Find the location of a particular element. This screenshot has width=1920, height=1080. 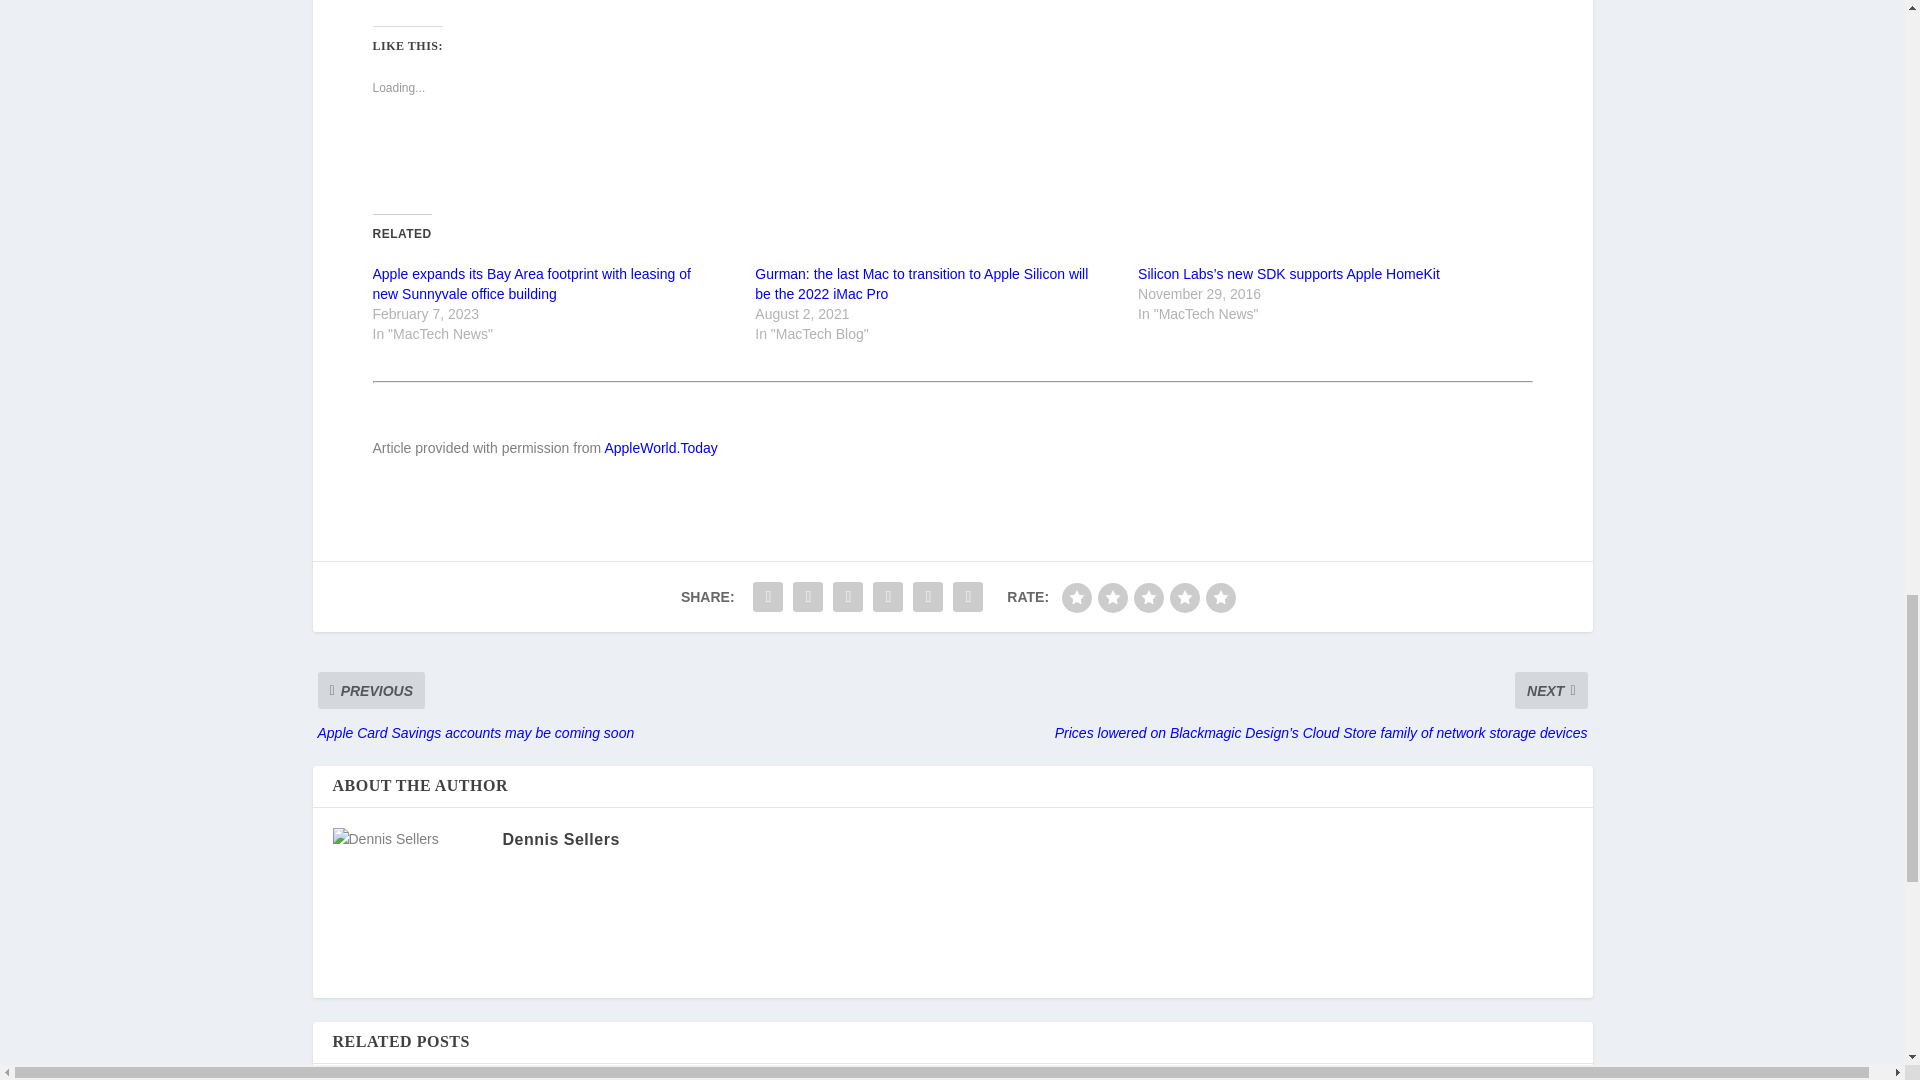

Share "News items you should check out: March 2" via Tumblr is located at coordinates (847, 596).